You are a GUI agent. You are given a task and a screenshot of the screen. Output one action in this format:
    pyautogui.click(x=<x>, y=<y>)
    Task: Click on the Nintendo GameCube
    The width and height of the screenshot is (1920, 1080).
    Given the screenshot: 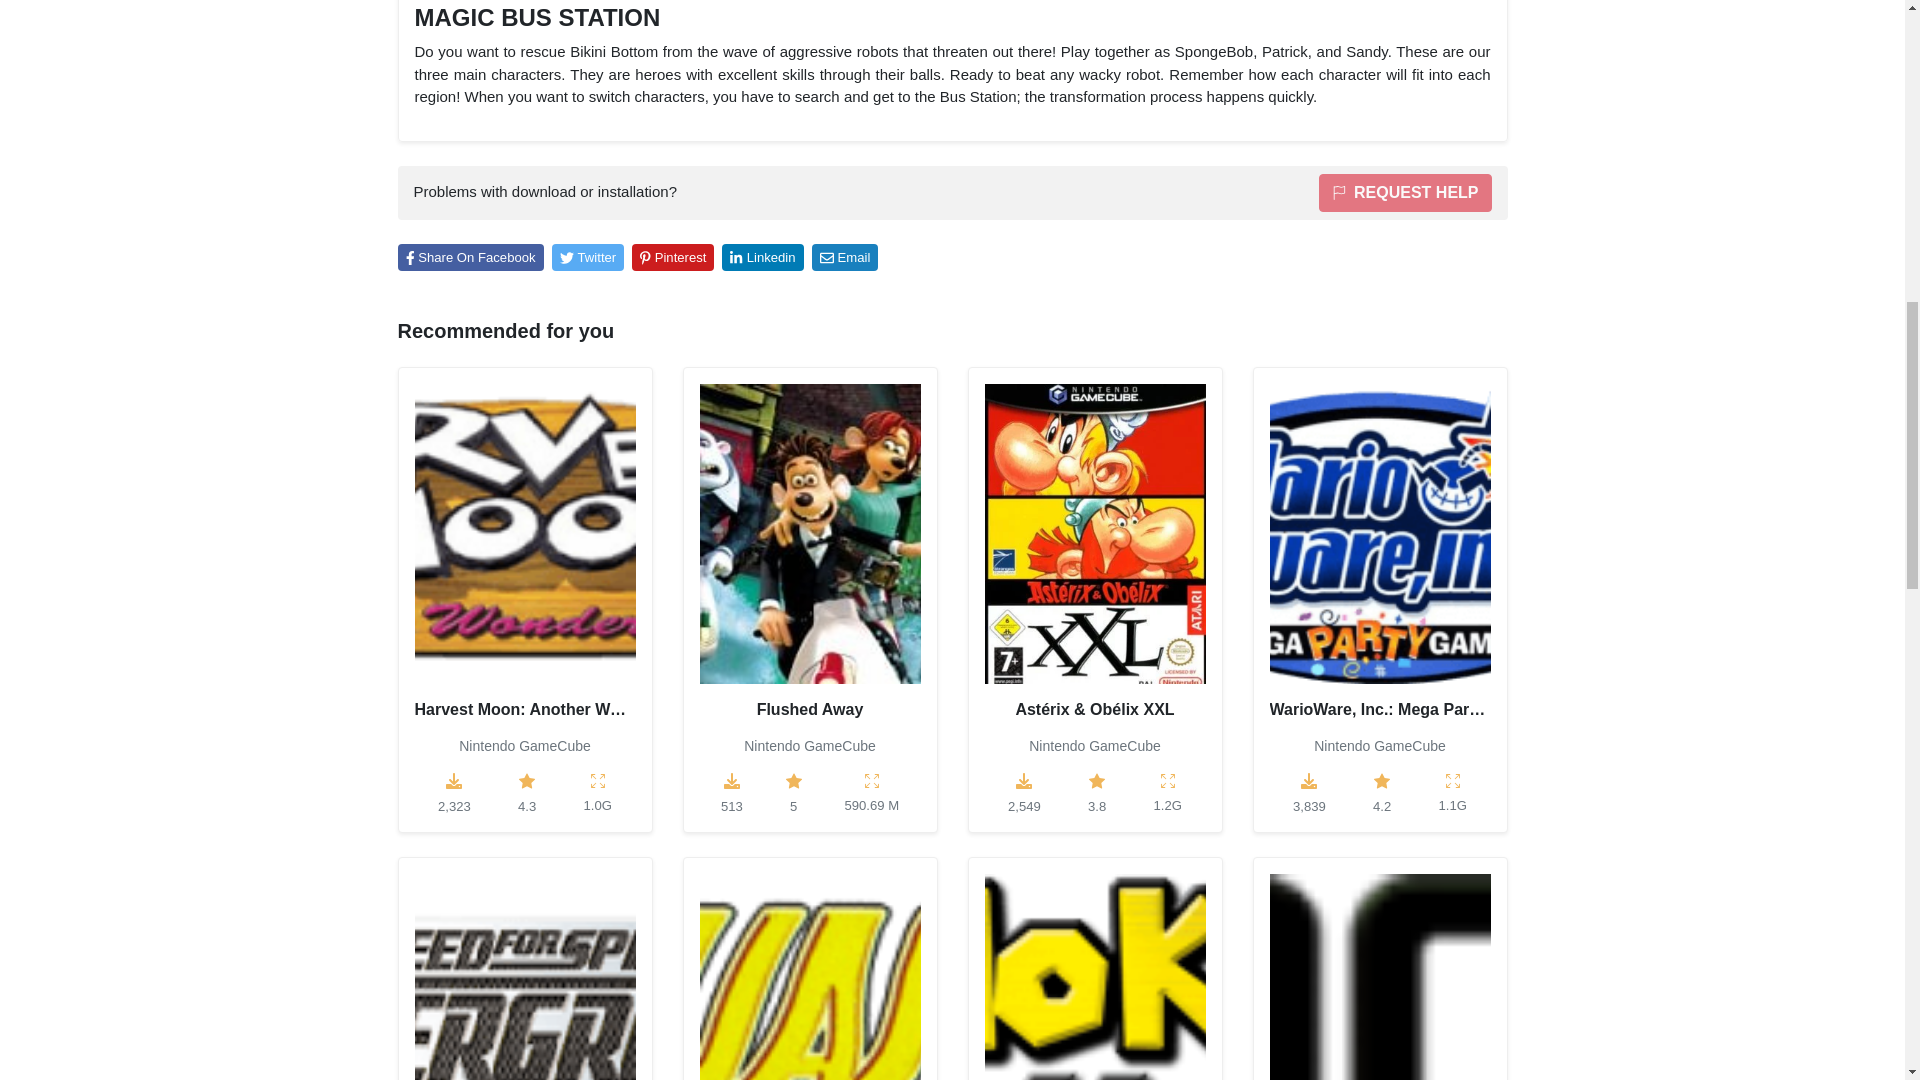 What is the action you would take?
    pyautogui.click(x=1095, y=745)
    